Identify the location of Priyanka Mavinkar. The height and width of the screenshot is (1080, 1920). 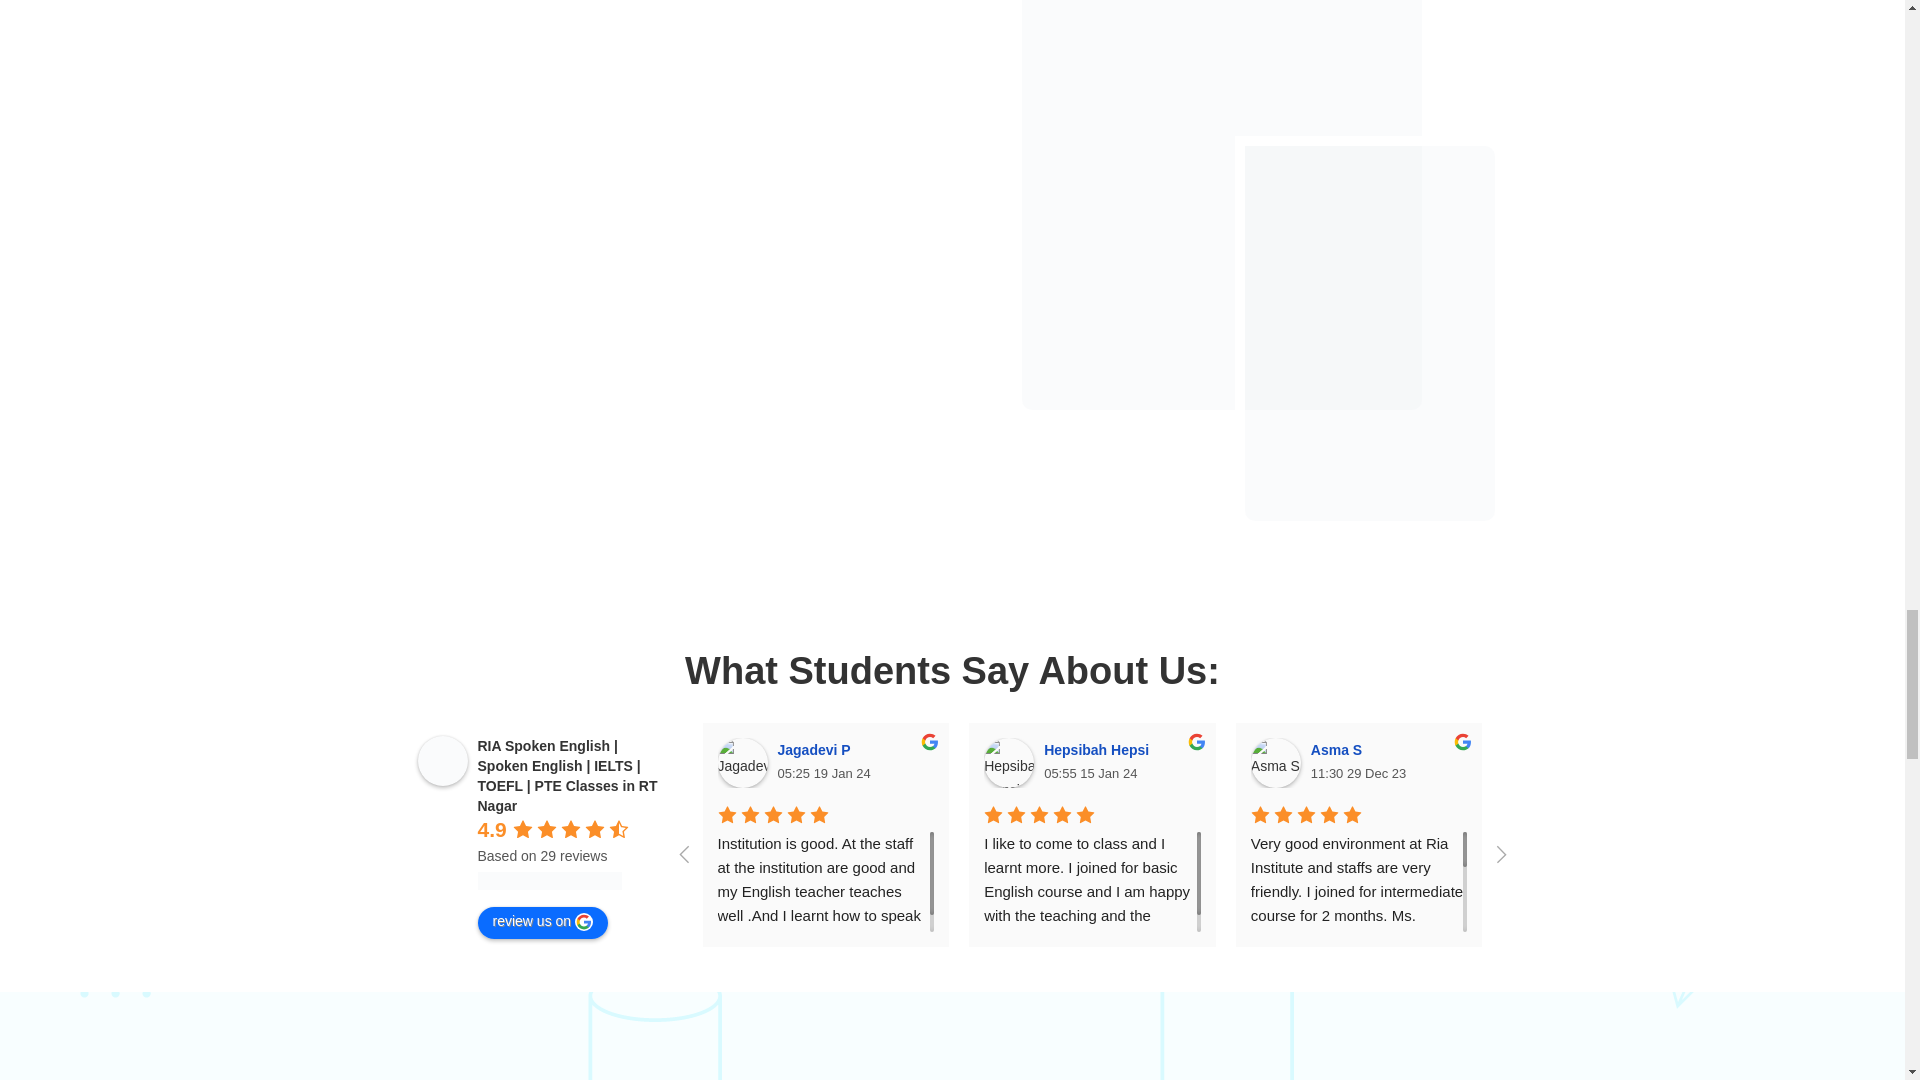
(1641, 750).